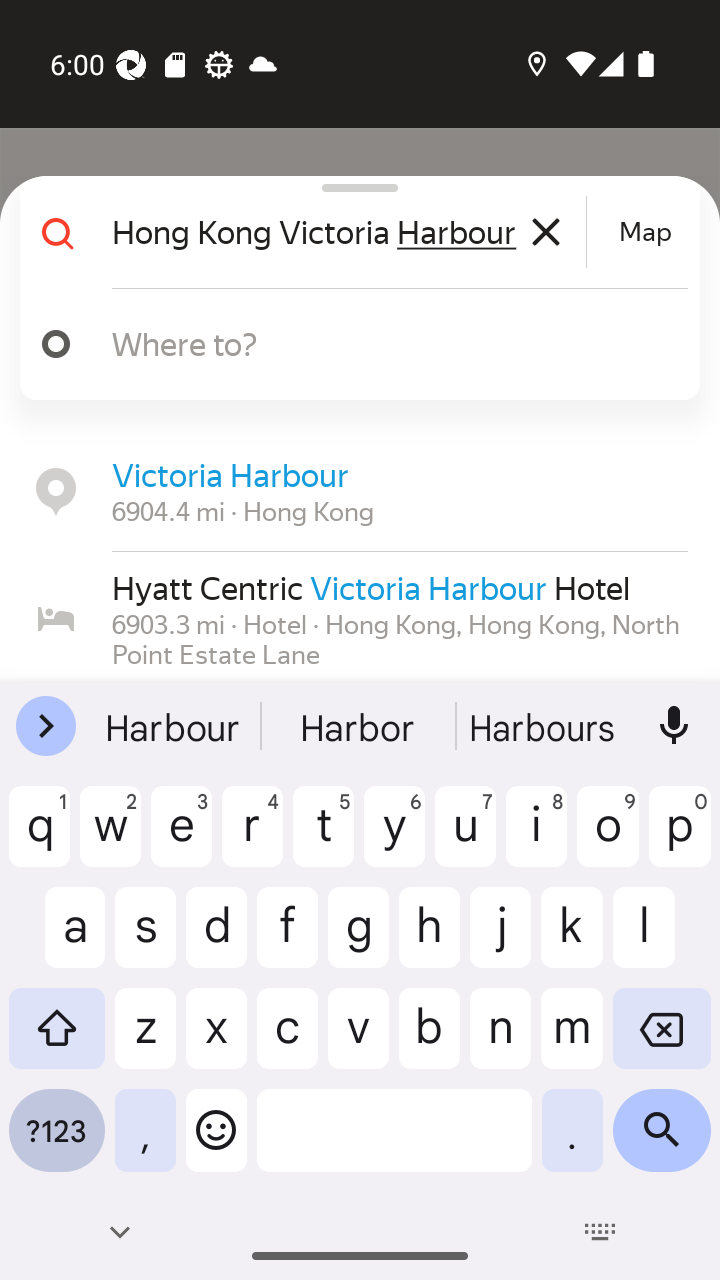 The width and height of the screenshot is (720, 1280). What do you see at coordinates (346, 232) in the screenshot?
I see `Hong Kong Victoria Harbour` at bounding box center [346, 232].